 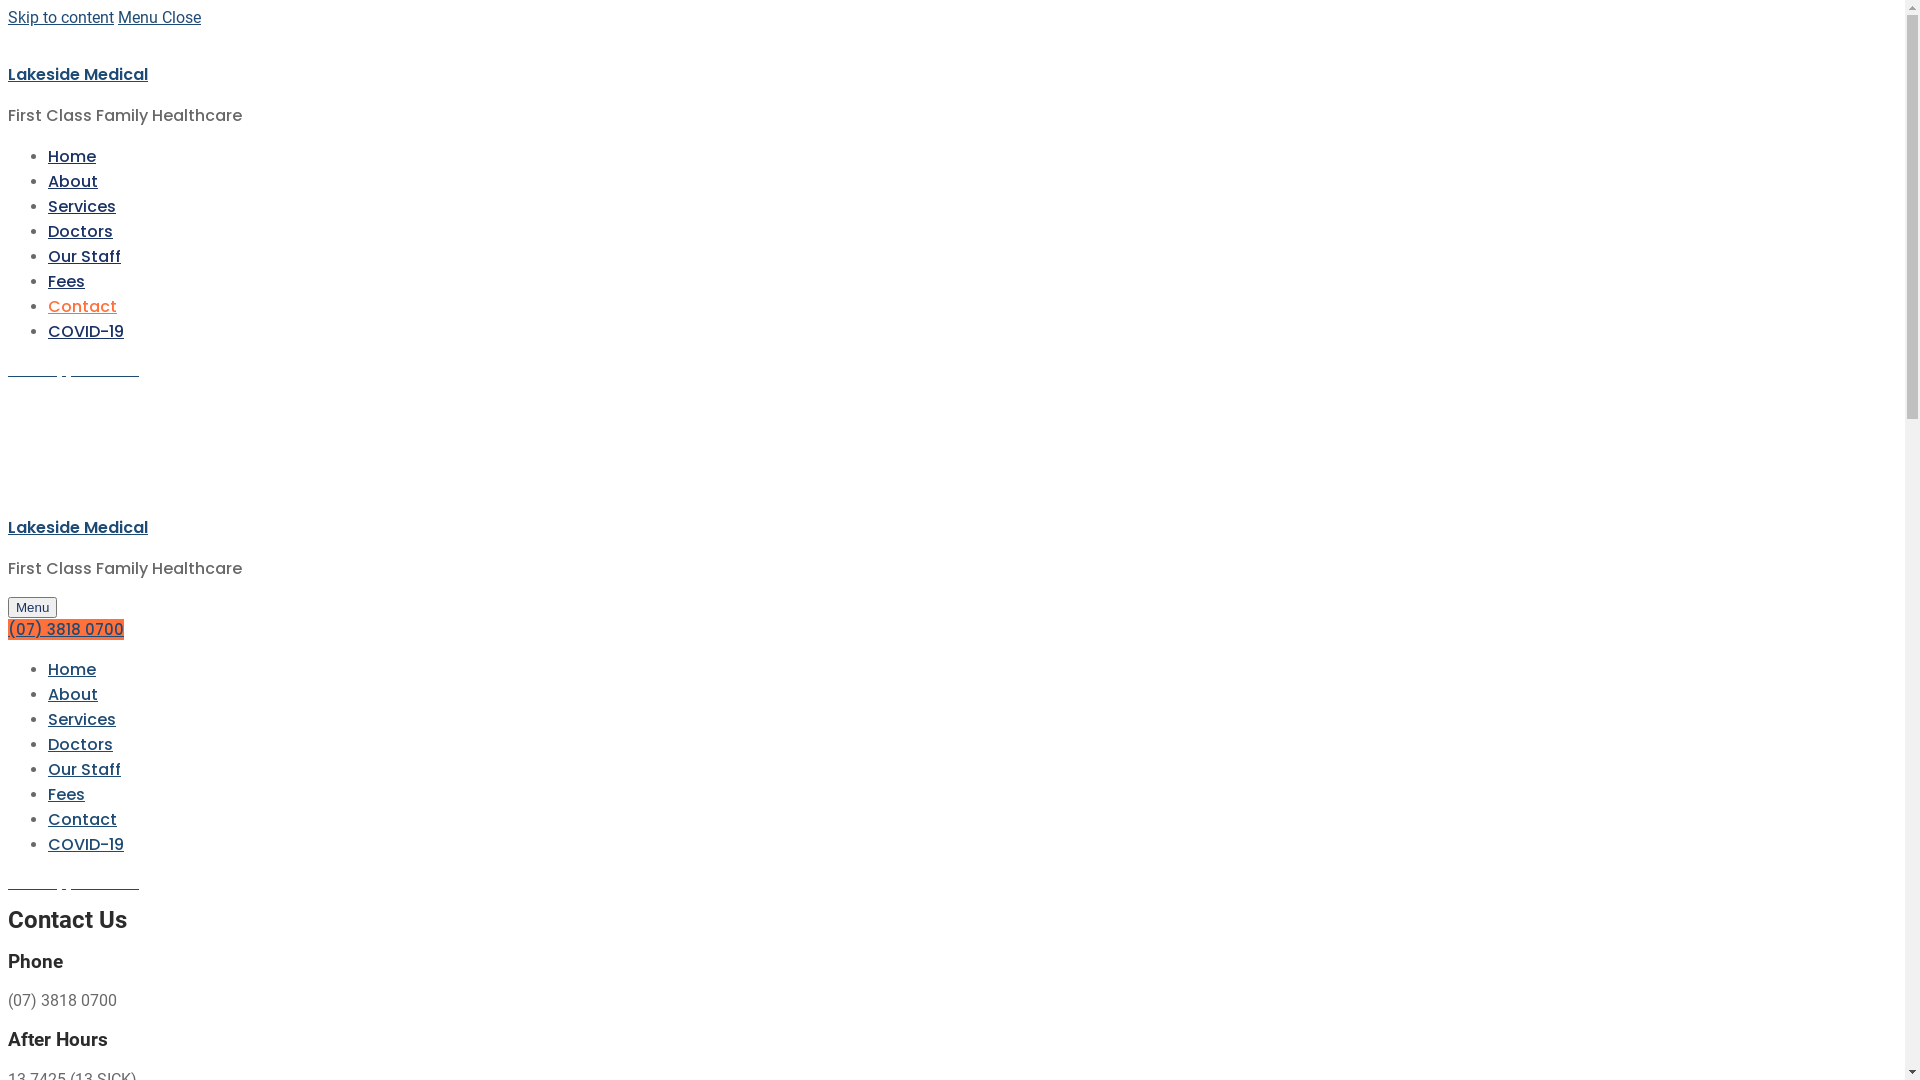 What do you see at coordinates (32, 608) in the screenshot?
I see `Menu` at bounding box center [32, 608].